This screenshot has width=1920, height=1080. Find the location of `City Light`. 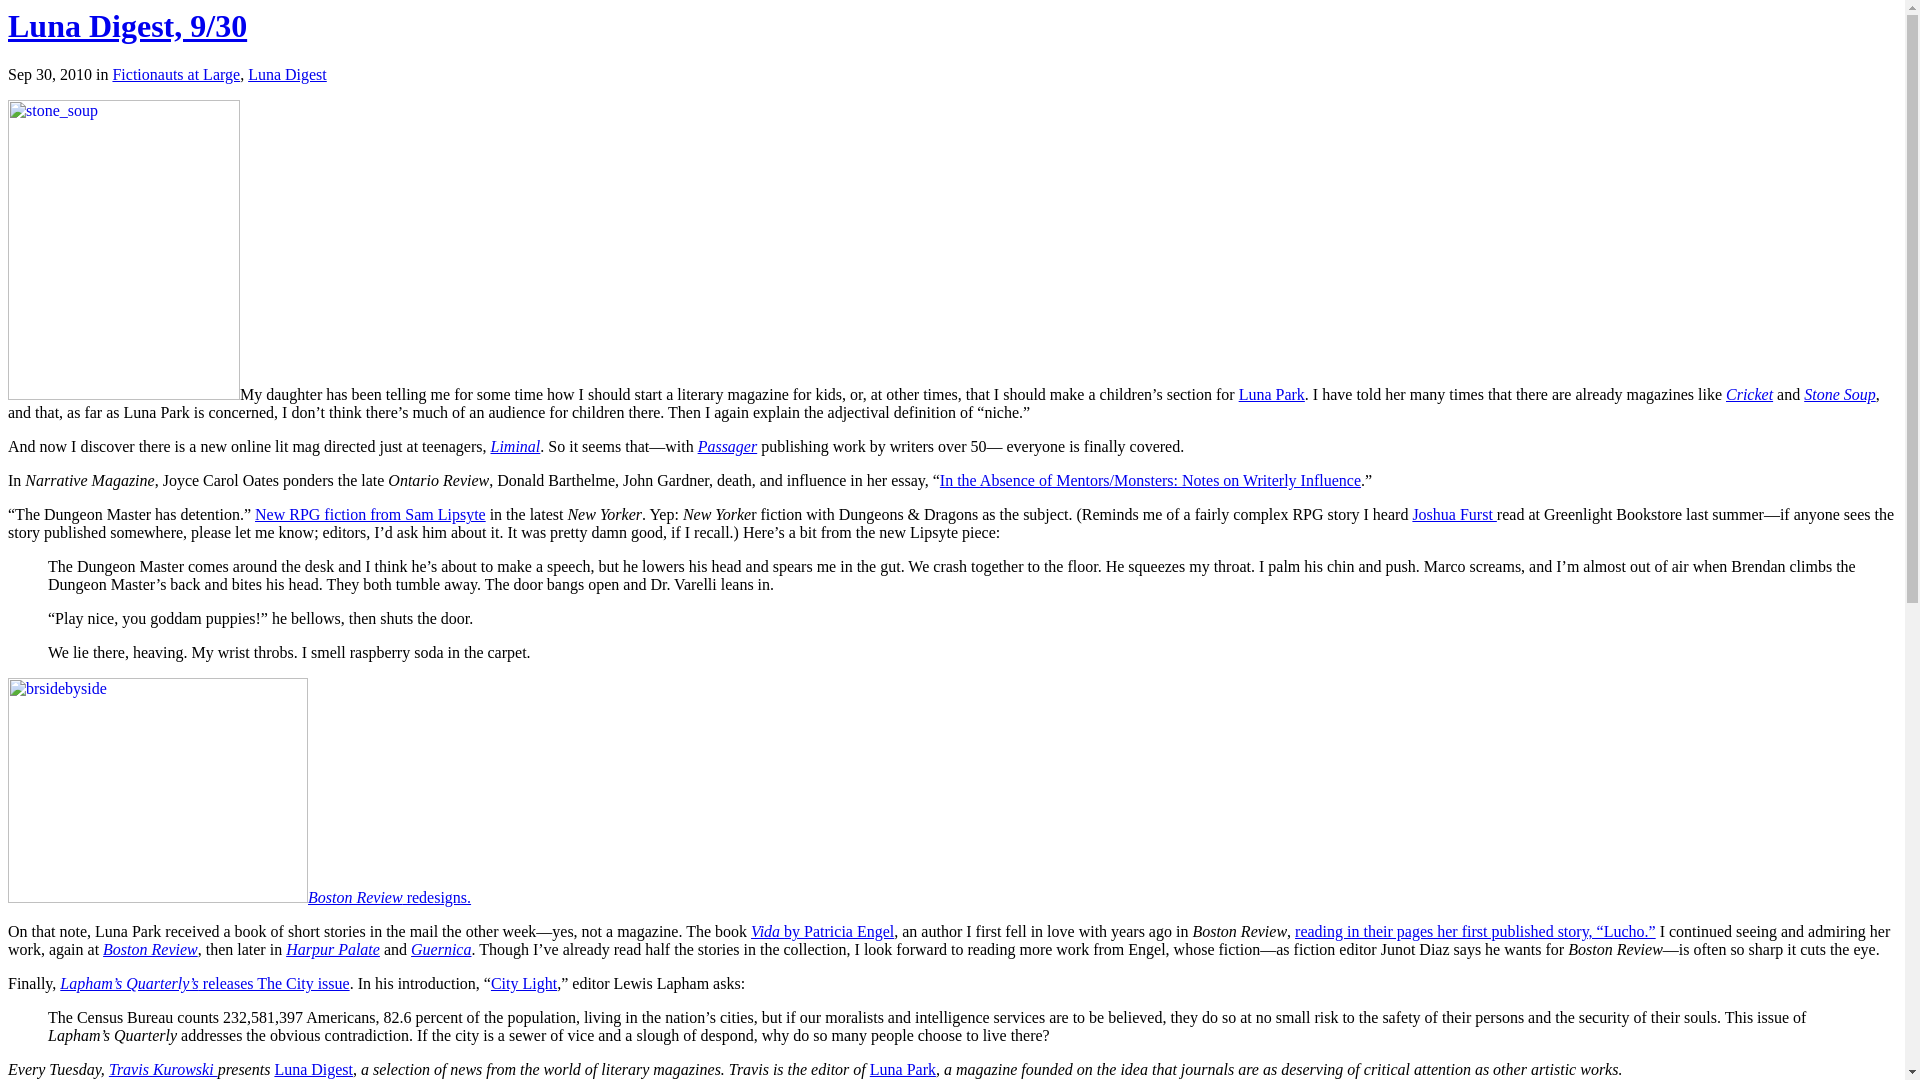

City Light is located at coordinates (524, 984).